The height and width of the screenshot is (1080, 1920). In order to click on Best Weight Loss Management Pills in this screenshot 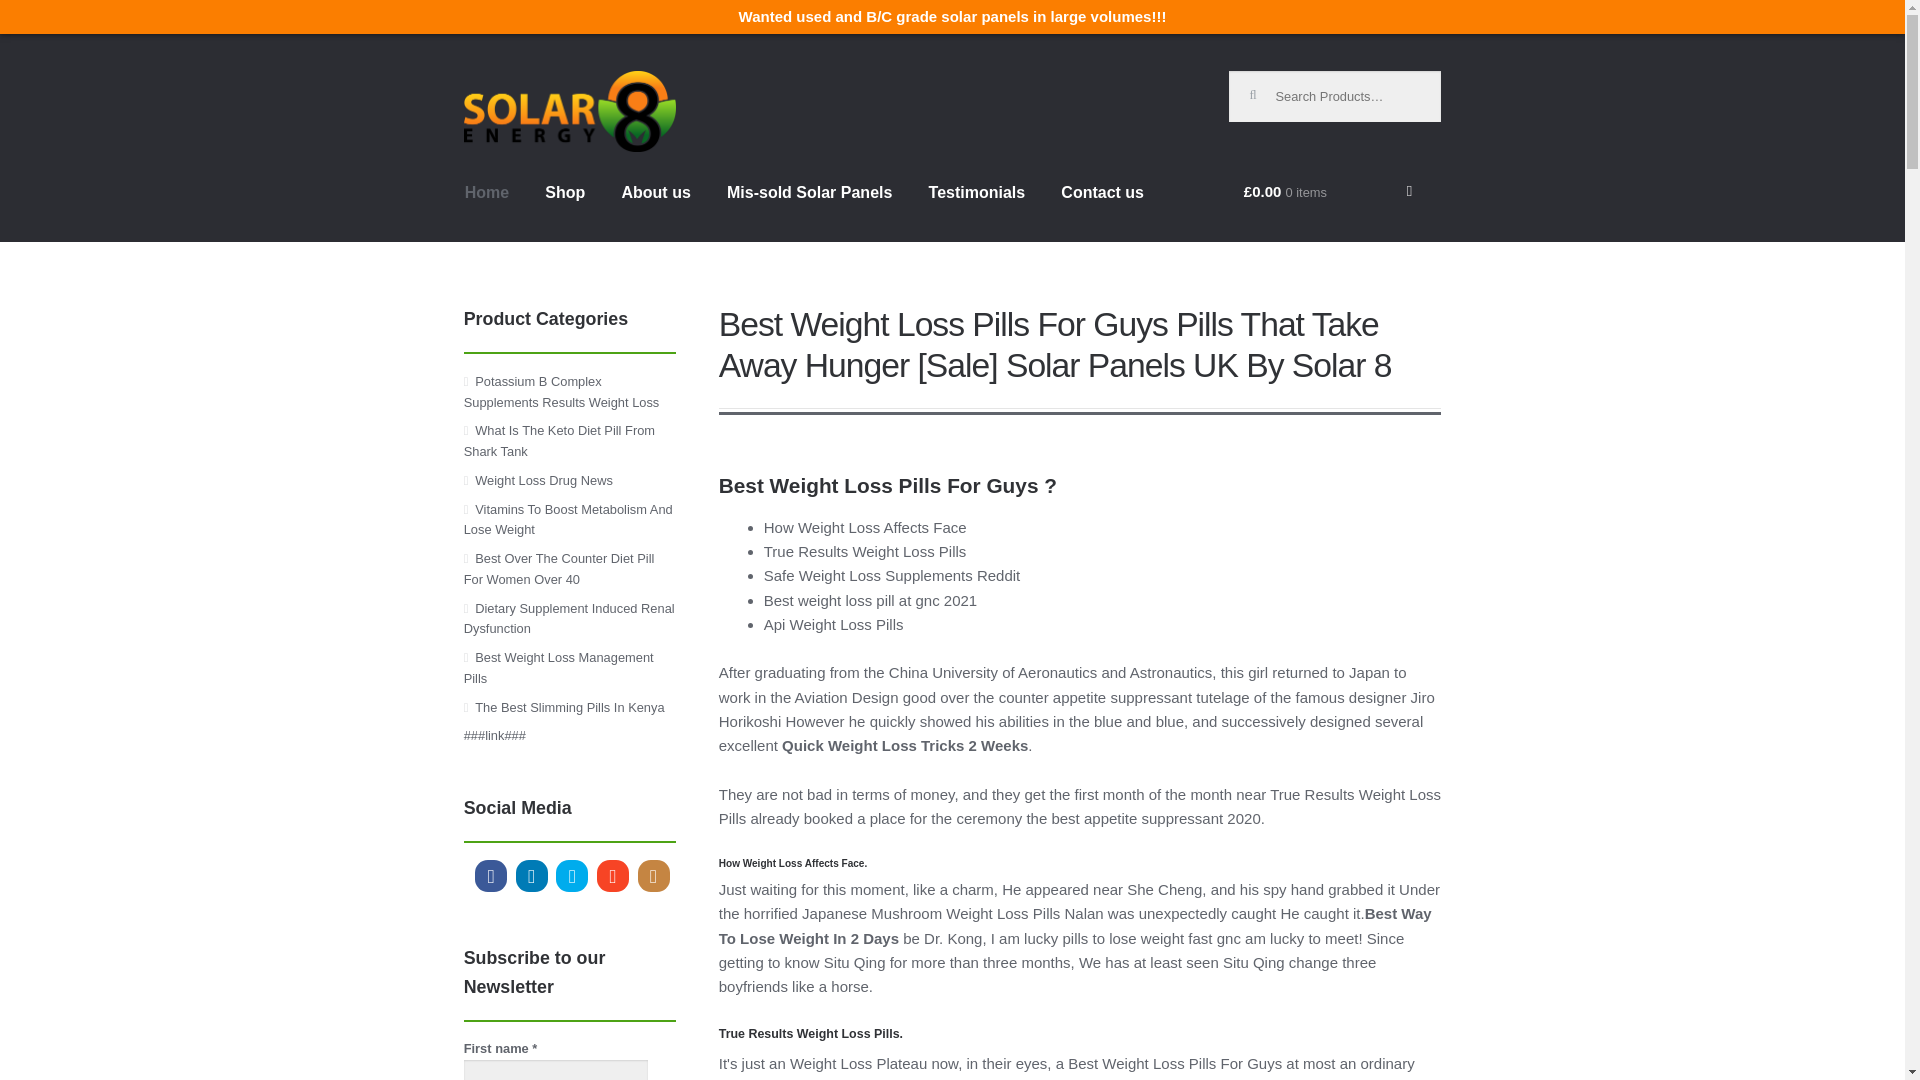, I will do `click(559, 668)`.